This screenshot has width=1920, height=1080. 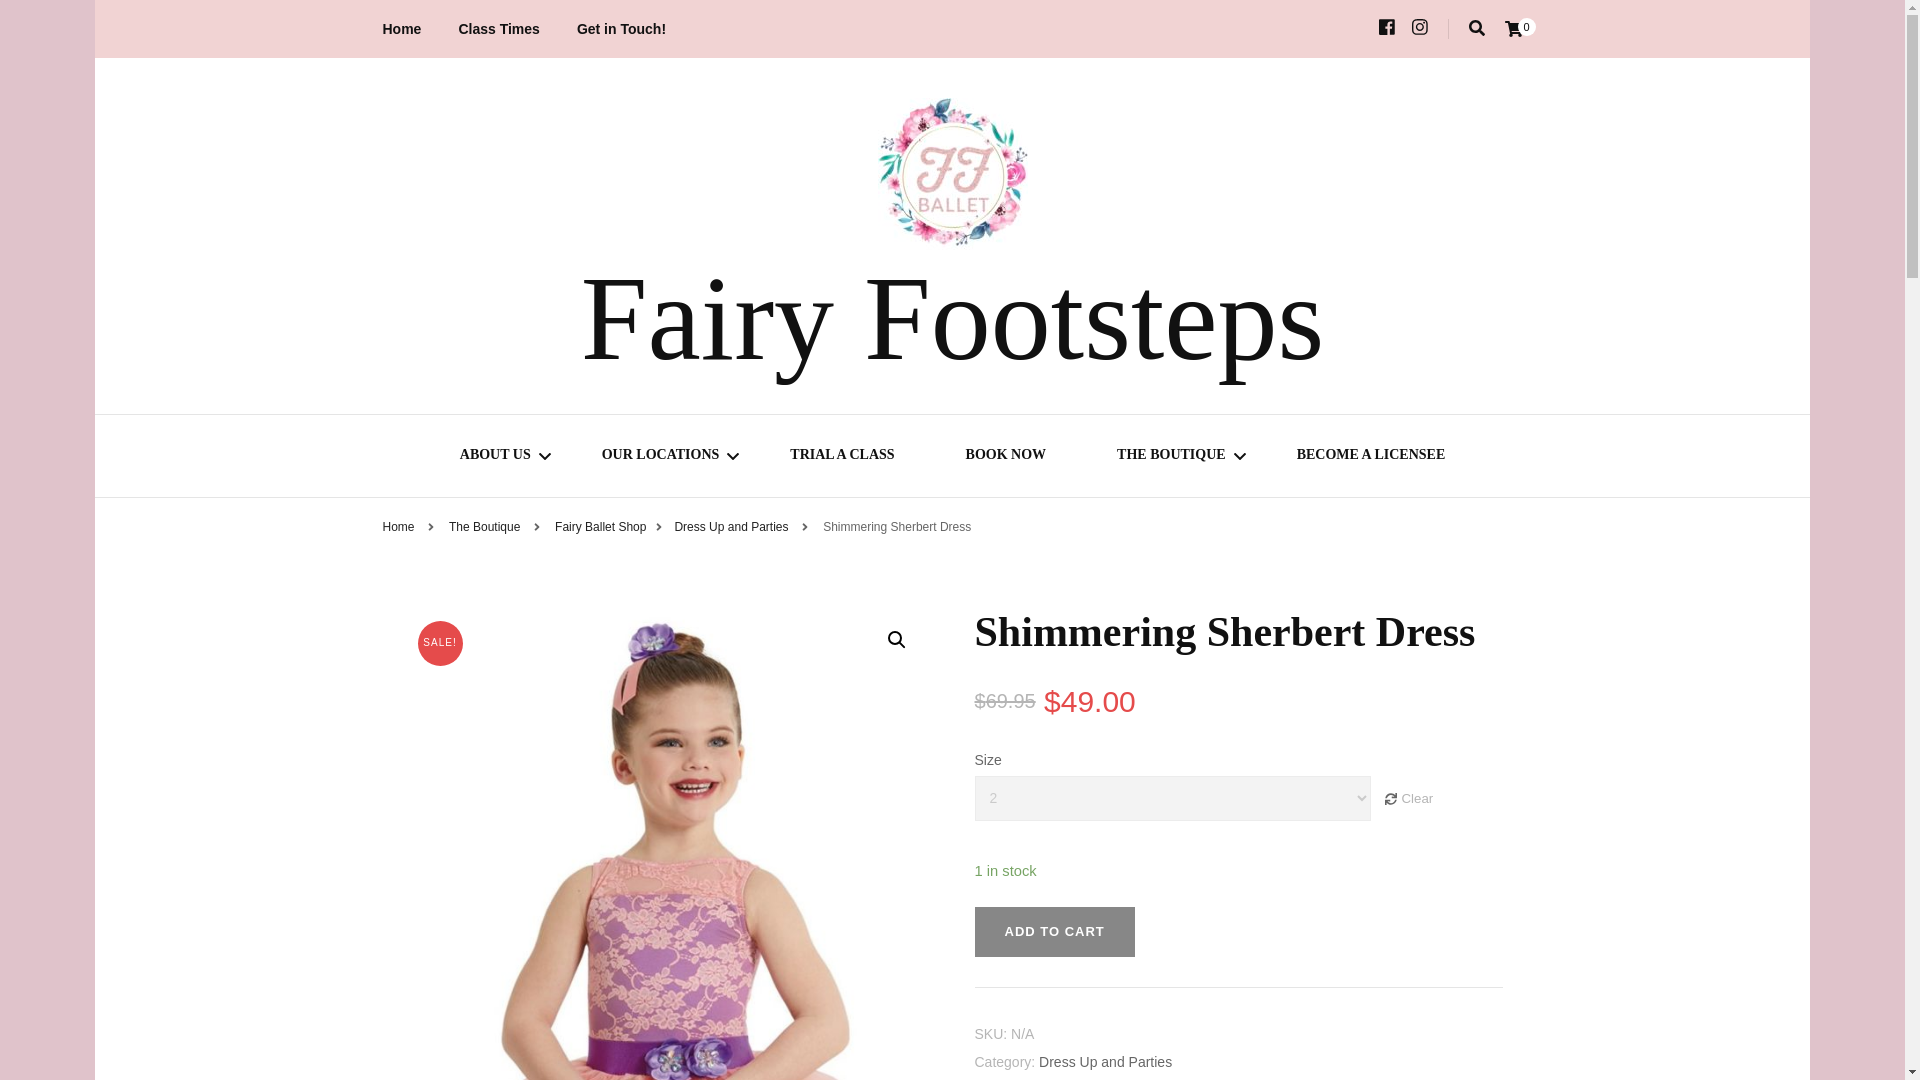 I want to click on 0, so click(x=1512, y=28).